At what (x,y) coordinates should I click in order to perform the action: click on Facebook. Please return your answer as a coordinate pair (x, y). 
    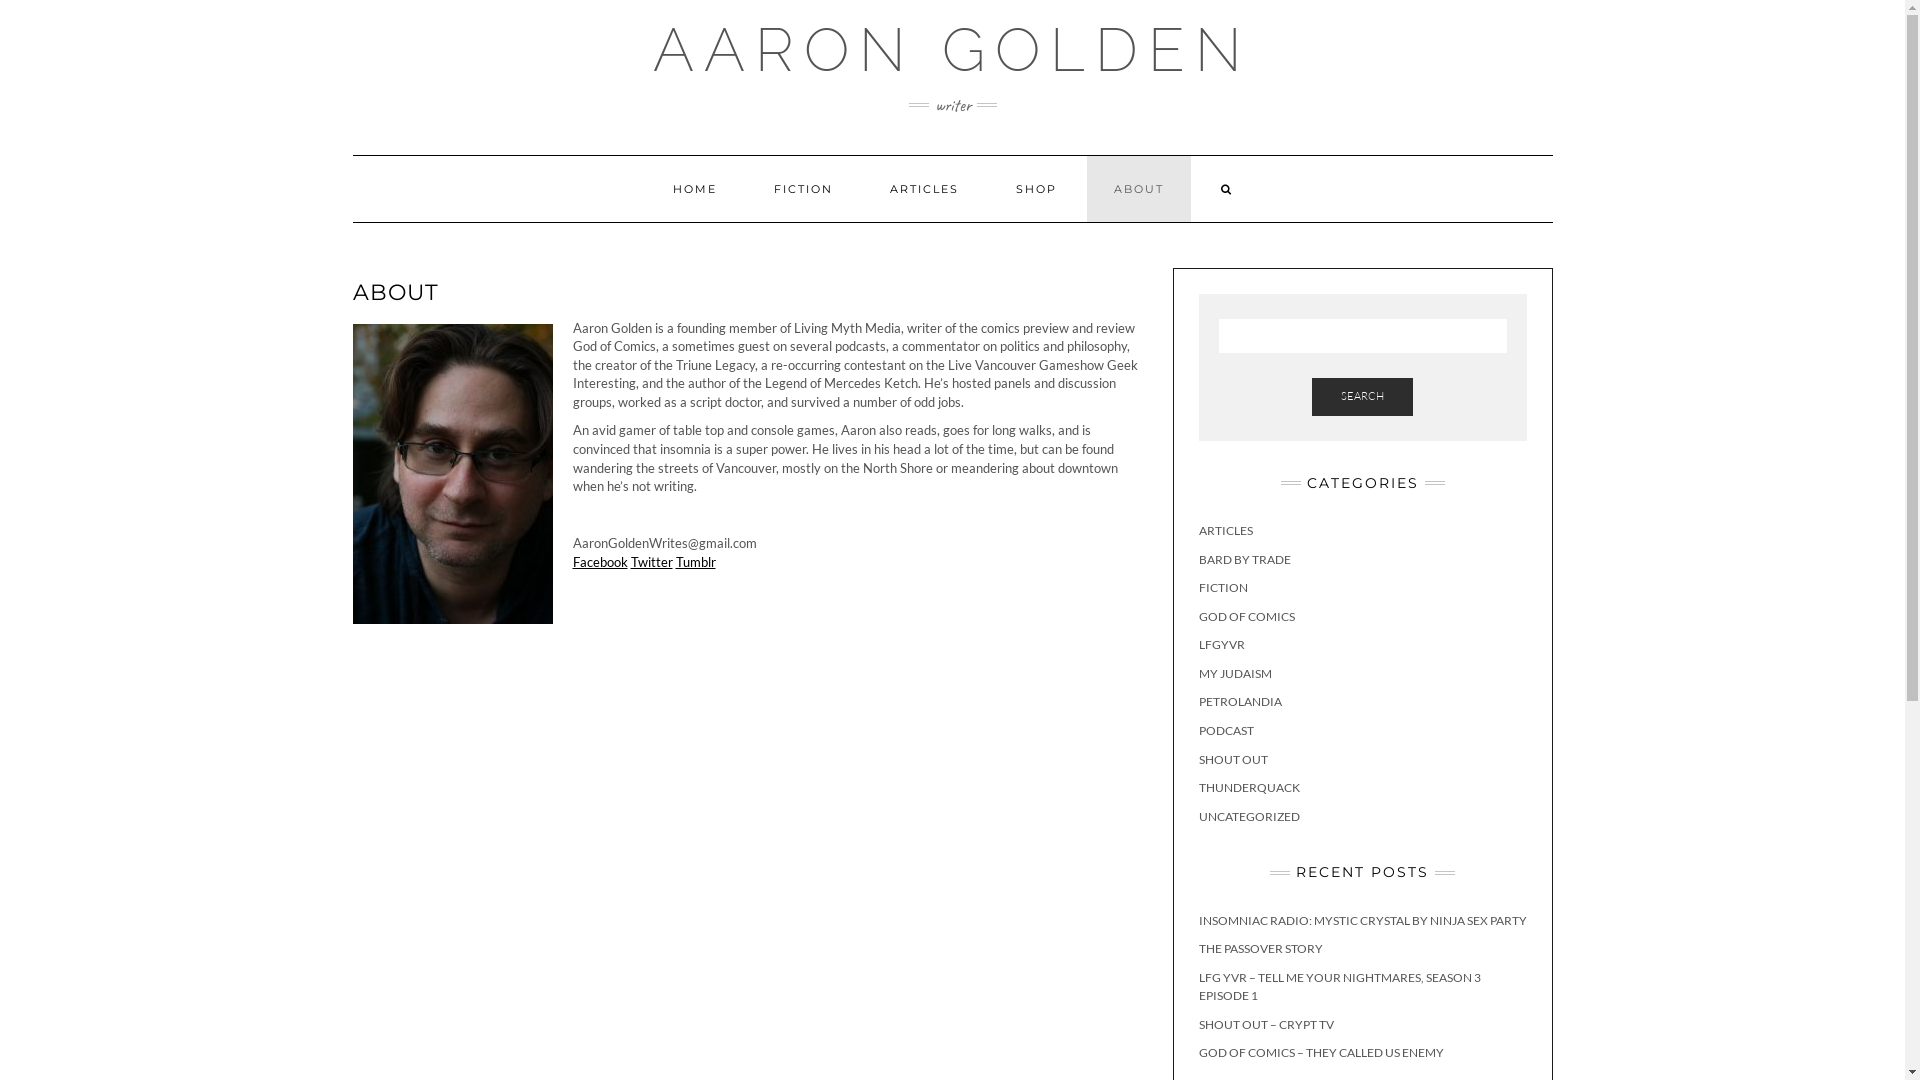
    Looking at the image, I should click on (600, 562).